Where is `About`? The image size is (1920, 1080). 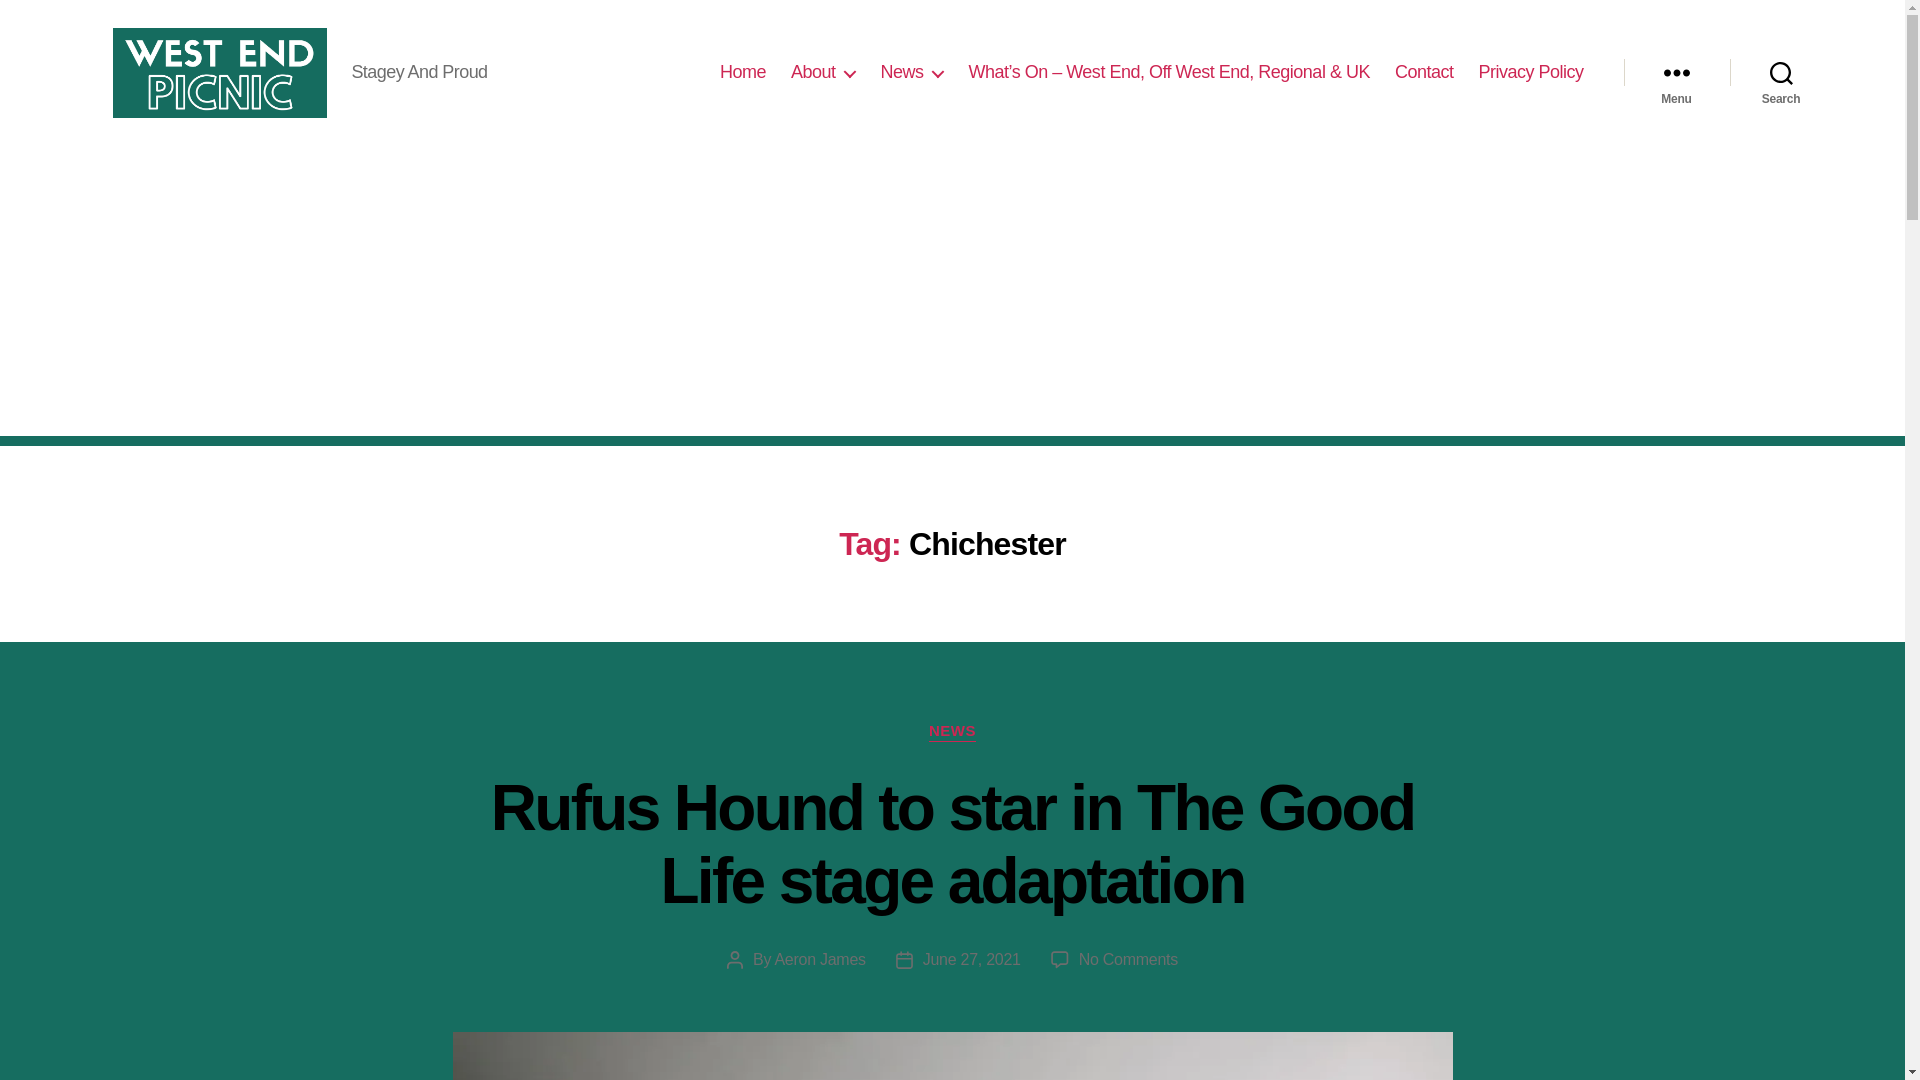
About is located at coordinates (824, 72).